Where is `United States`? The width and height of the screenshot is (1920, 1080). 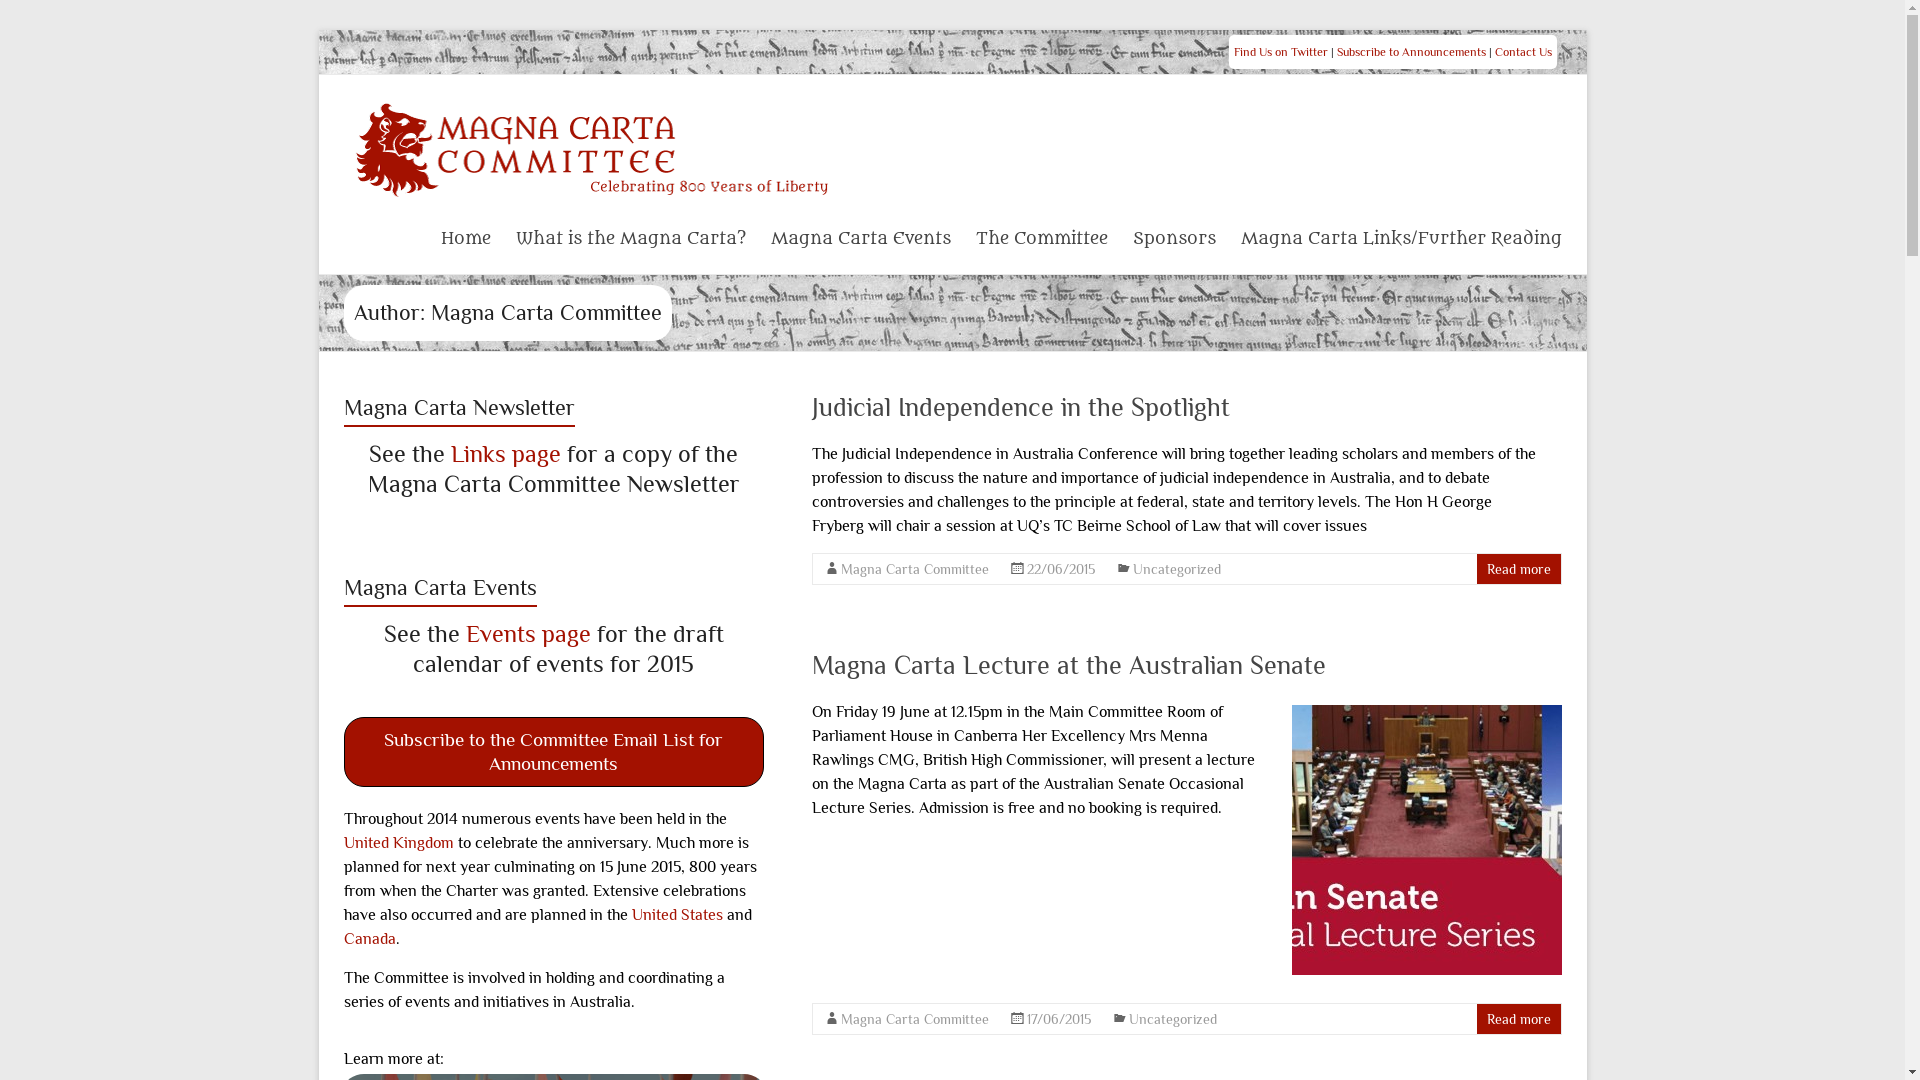
United States is located at coordinates (678, 915).